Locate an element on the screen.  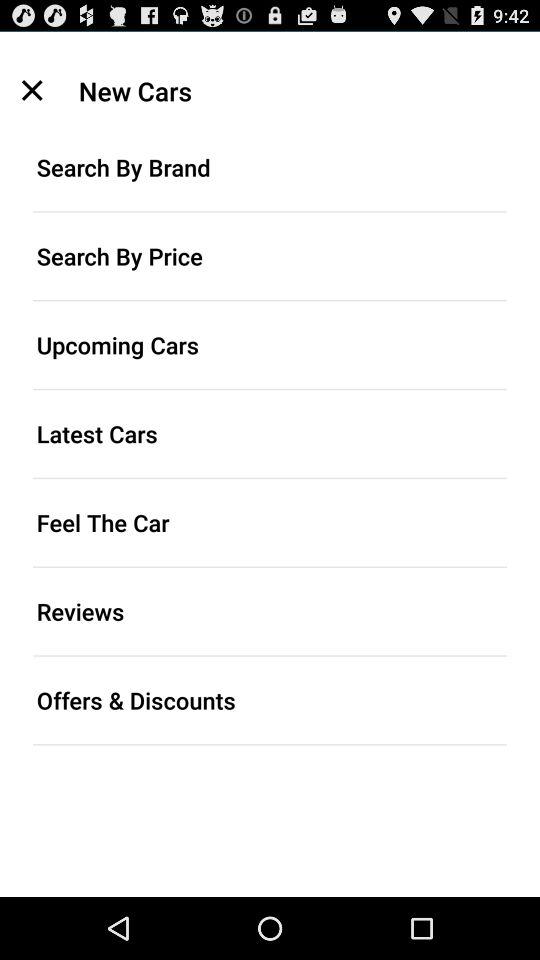
close menu is located at coordinates (32, 90).